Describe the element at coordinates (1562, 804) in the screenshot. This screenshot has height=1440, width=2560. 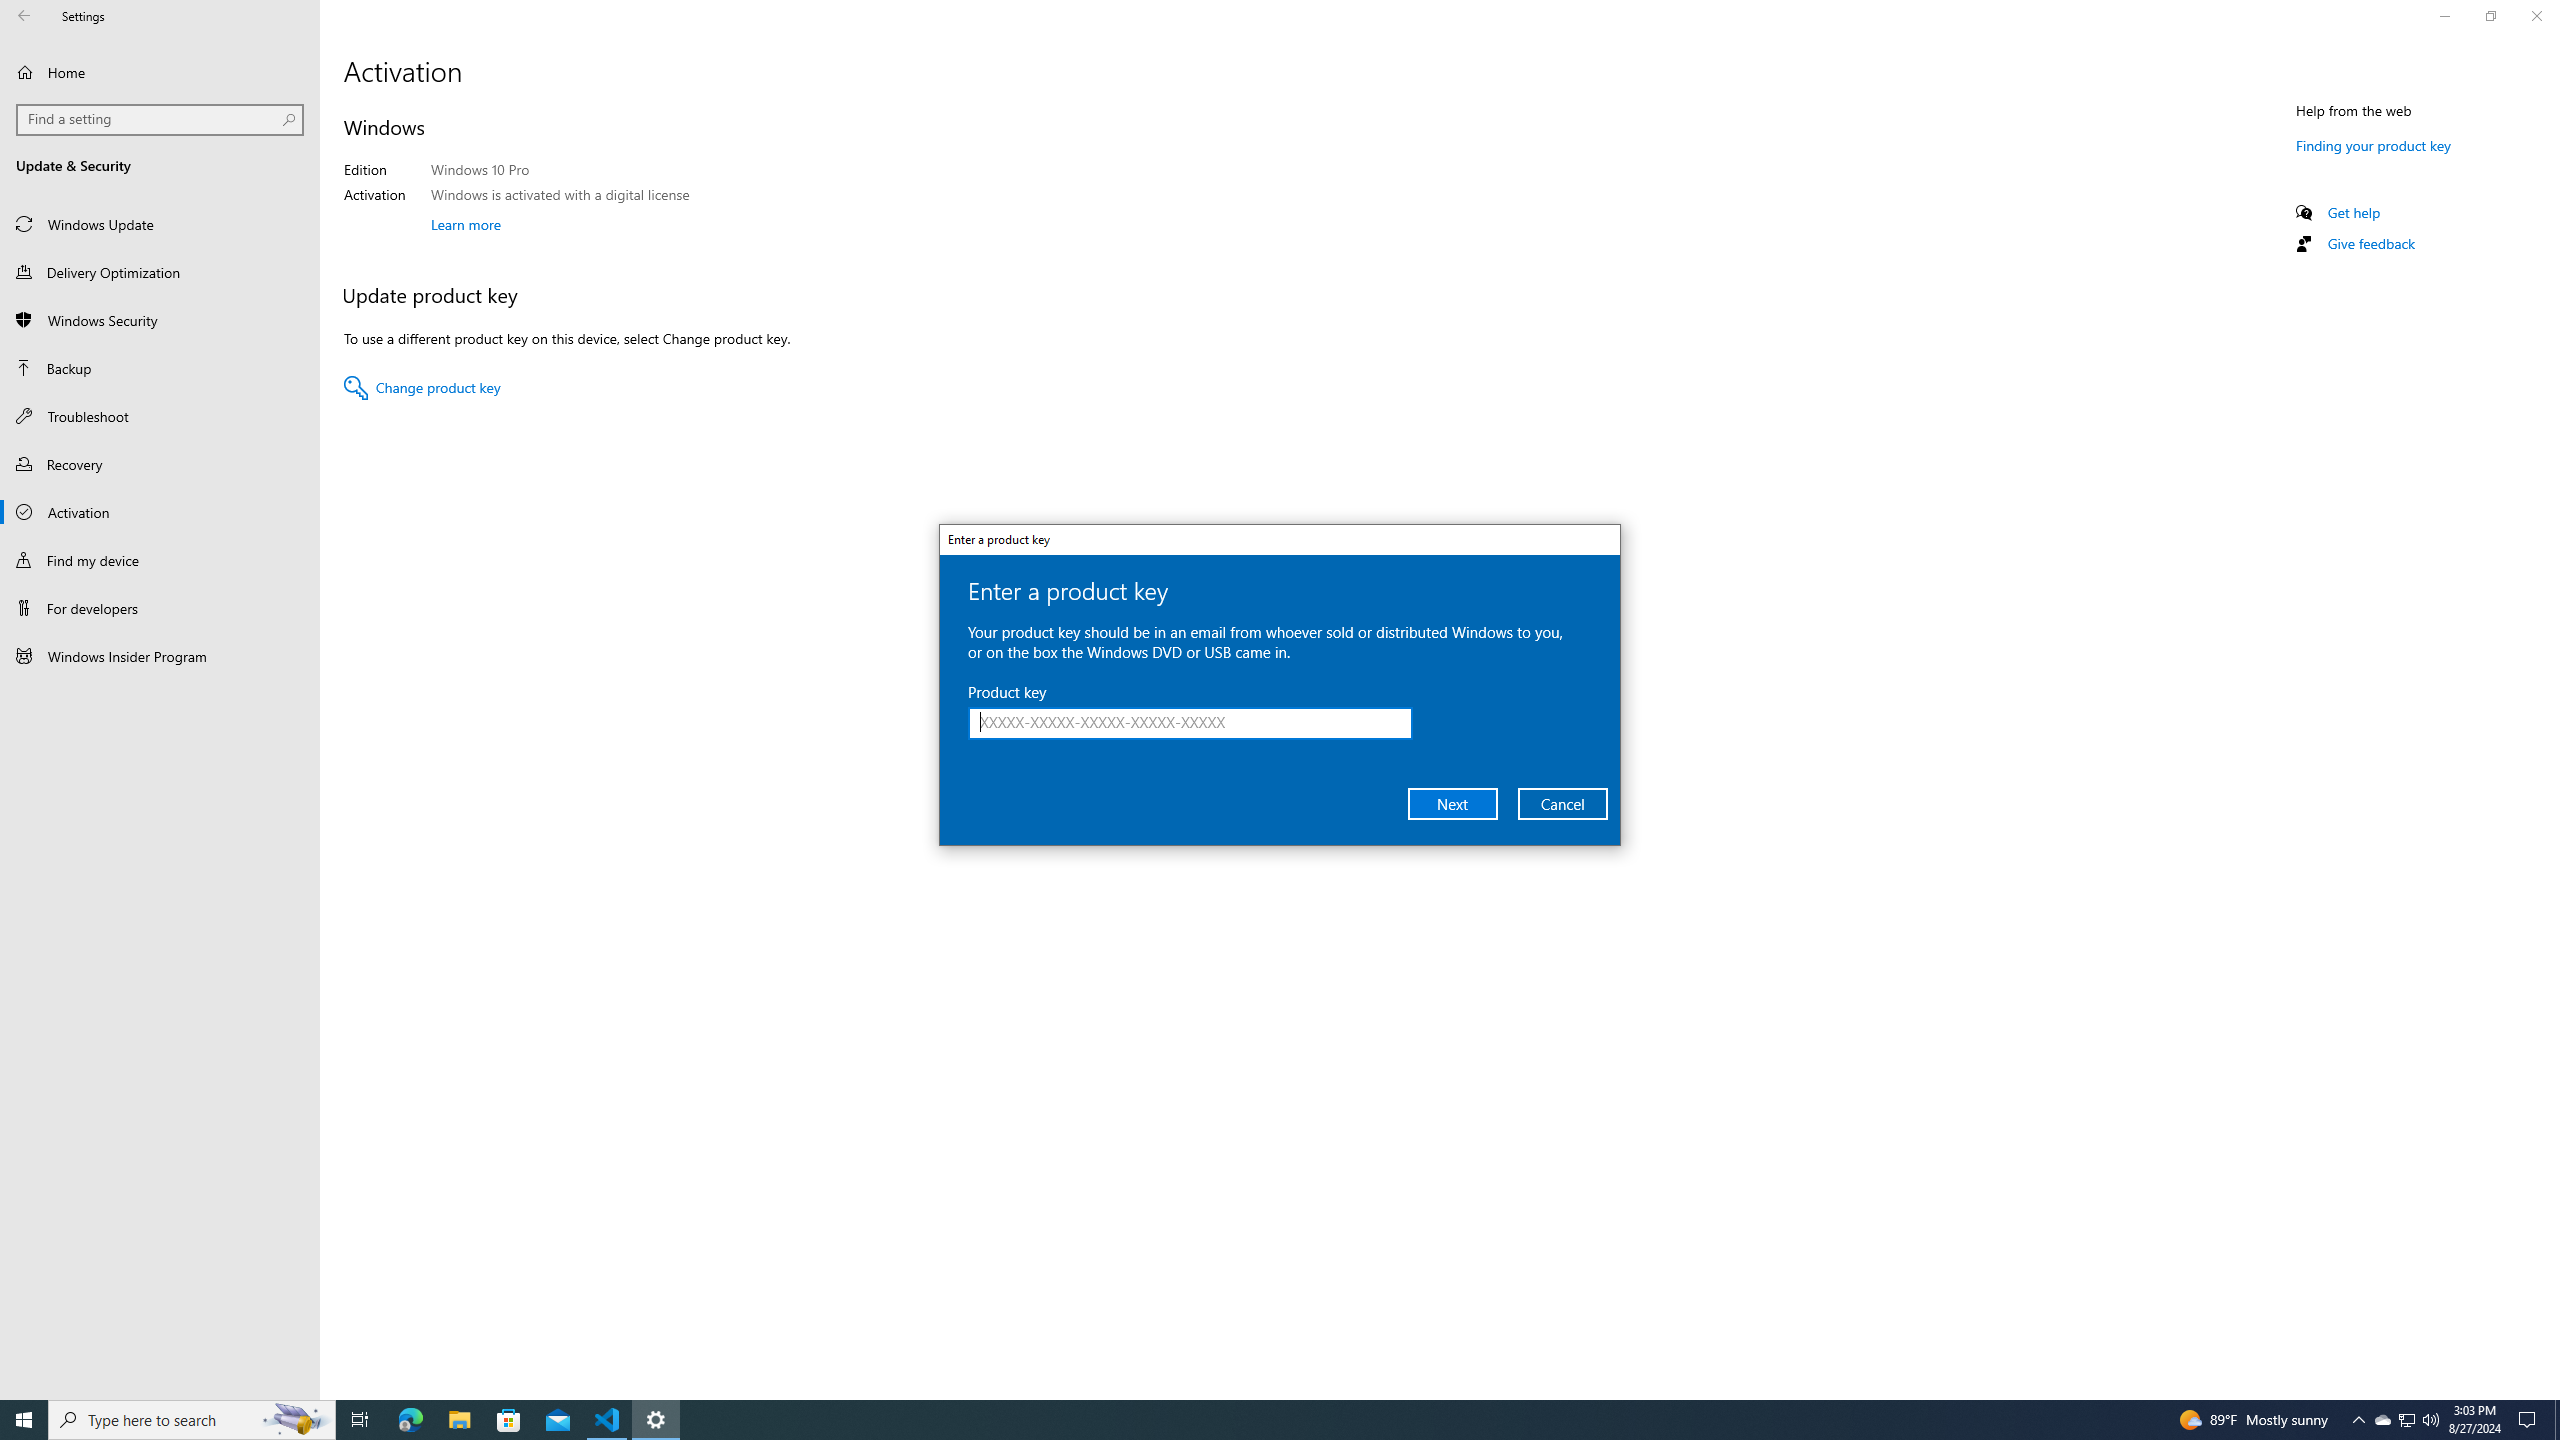
I see `Cancel` at that location.